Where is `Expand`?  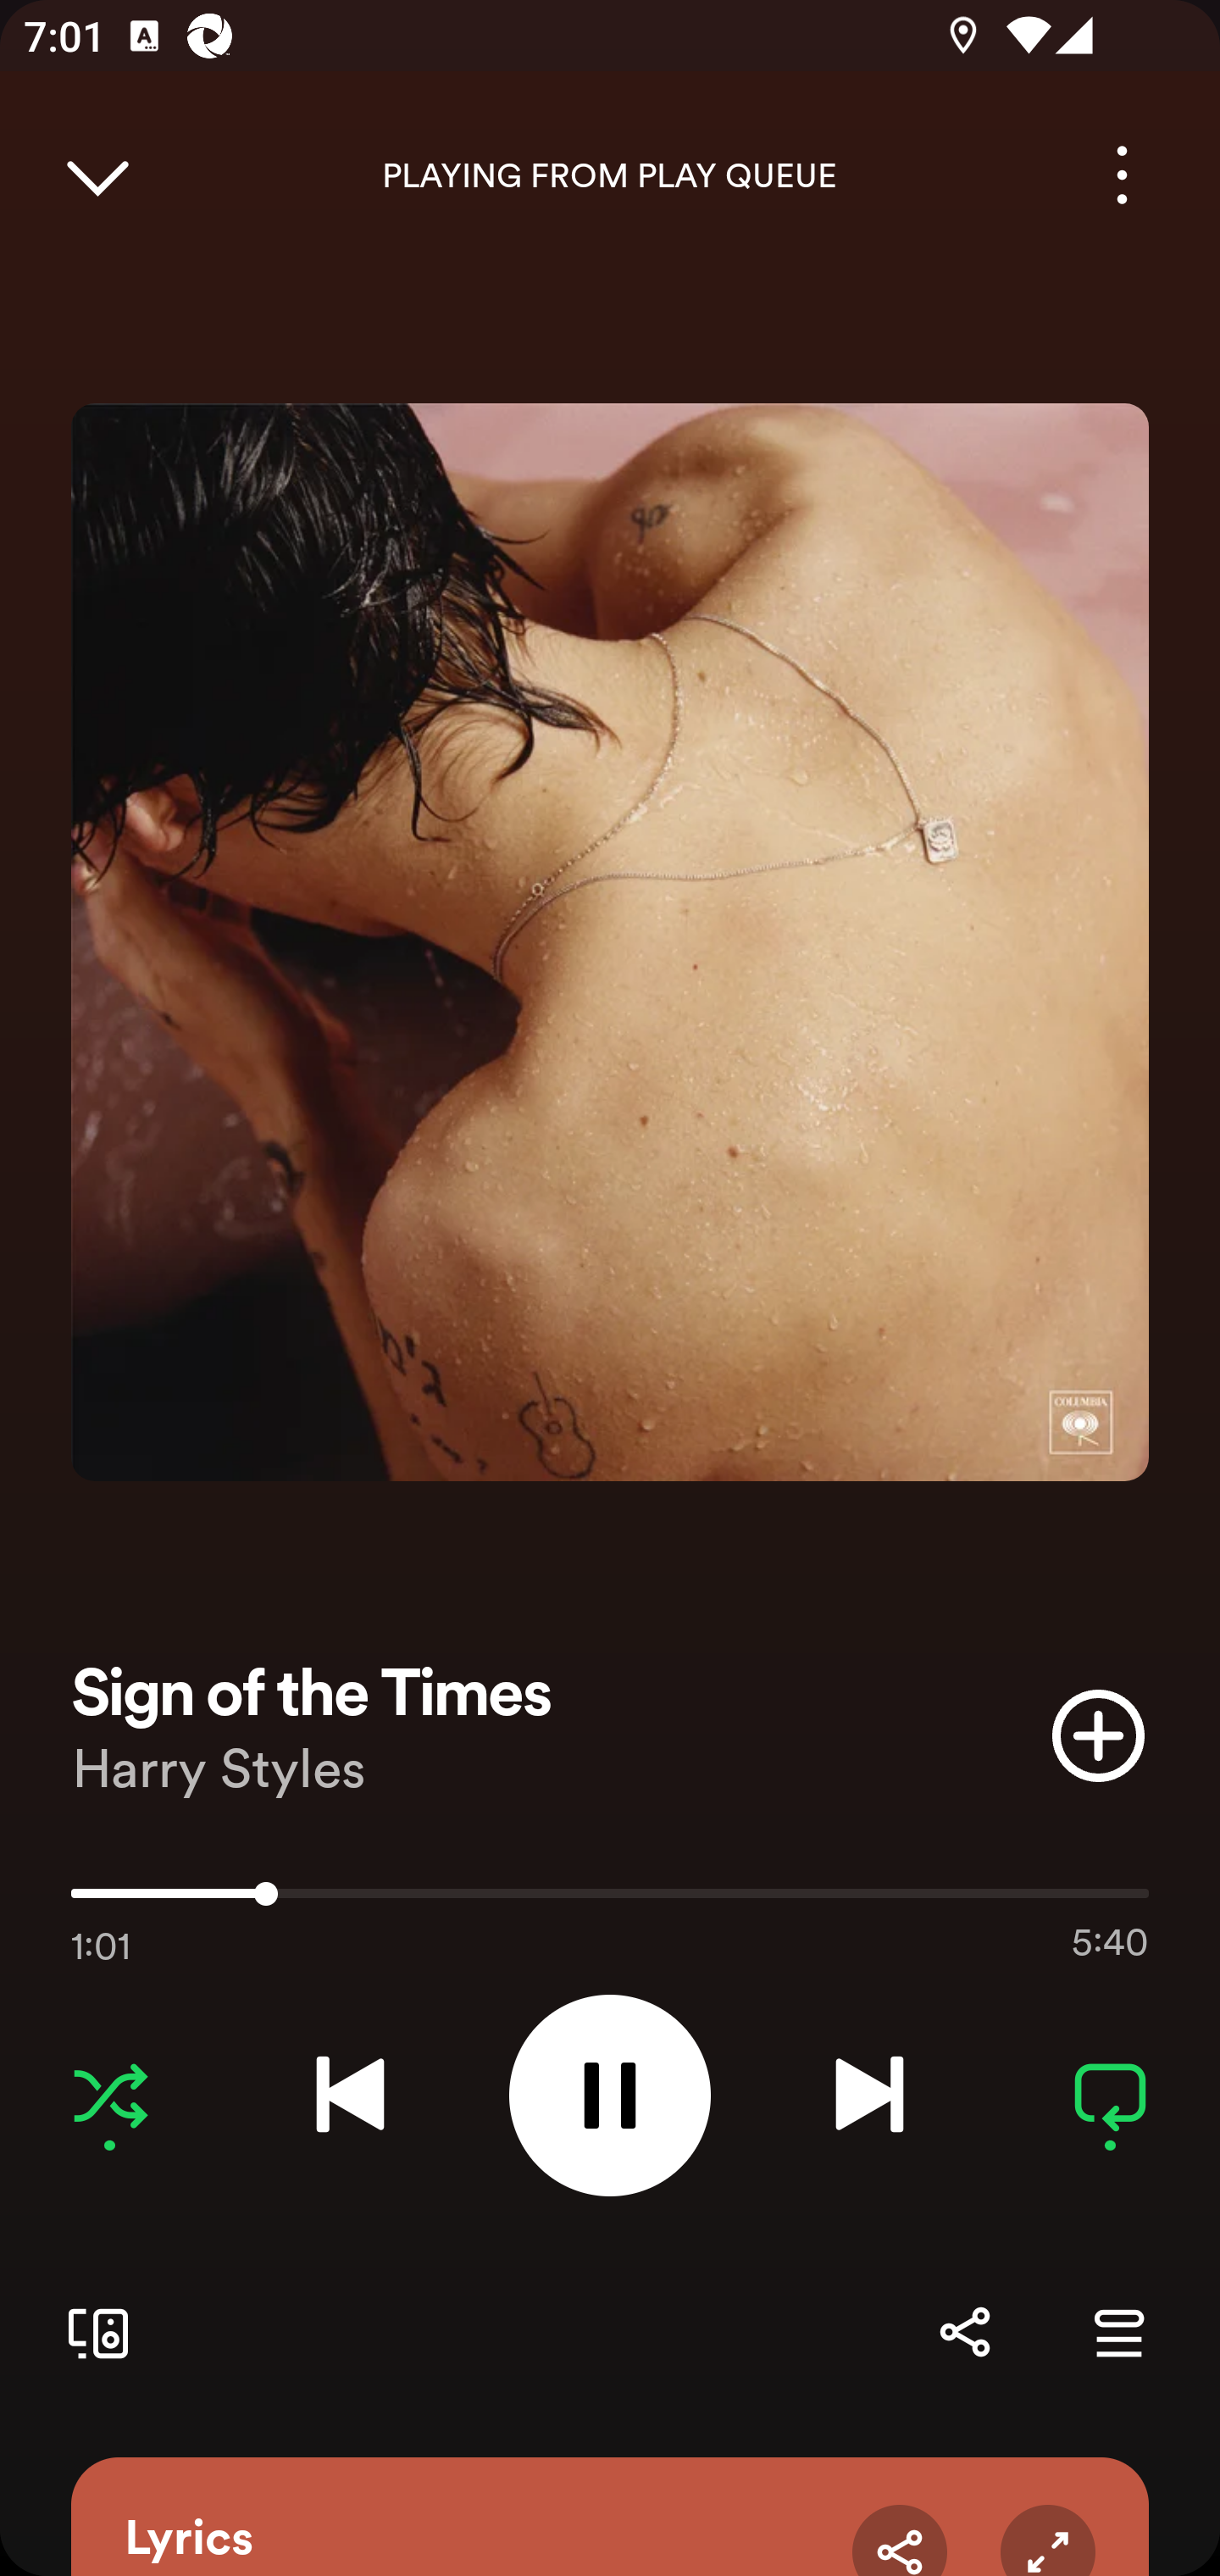
Expand is located at coordinates (1047, 2540).